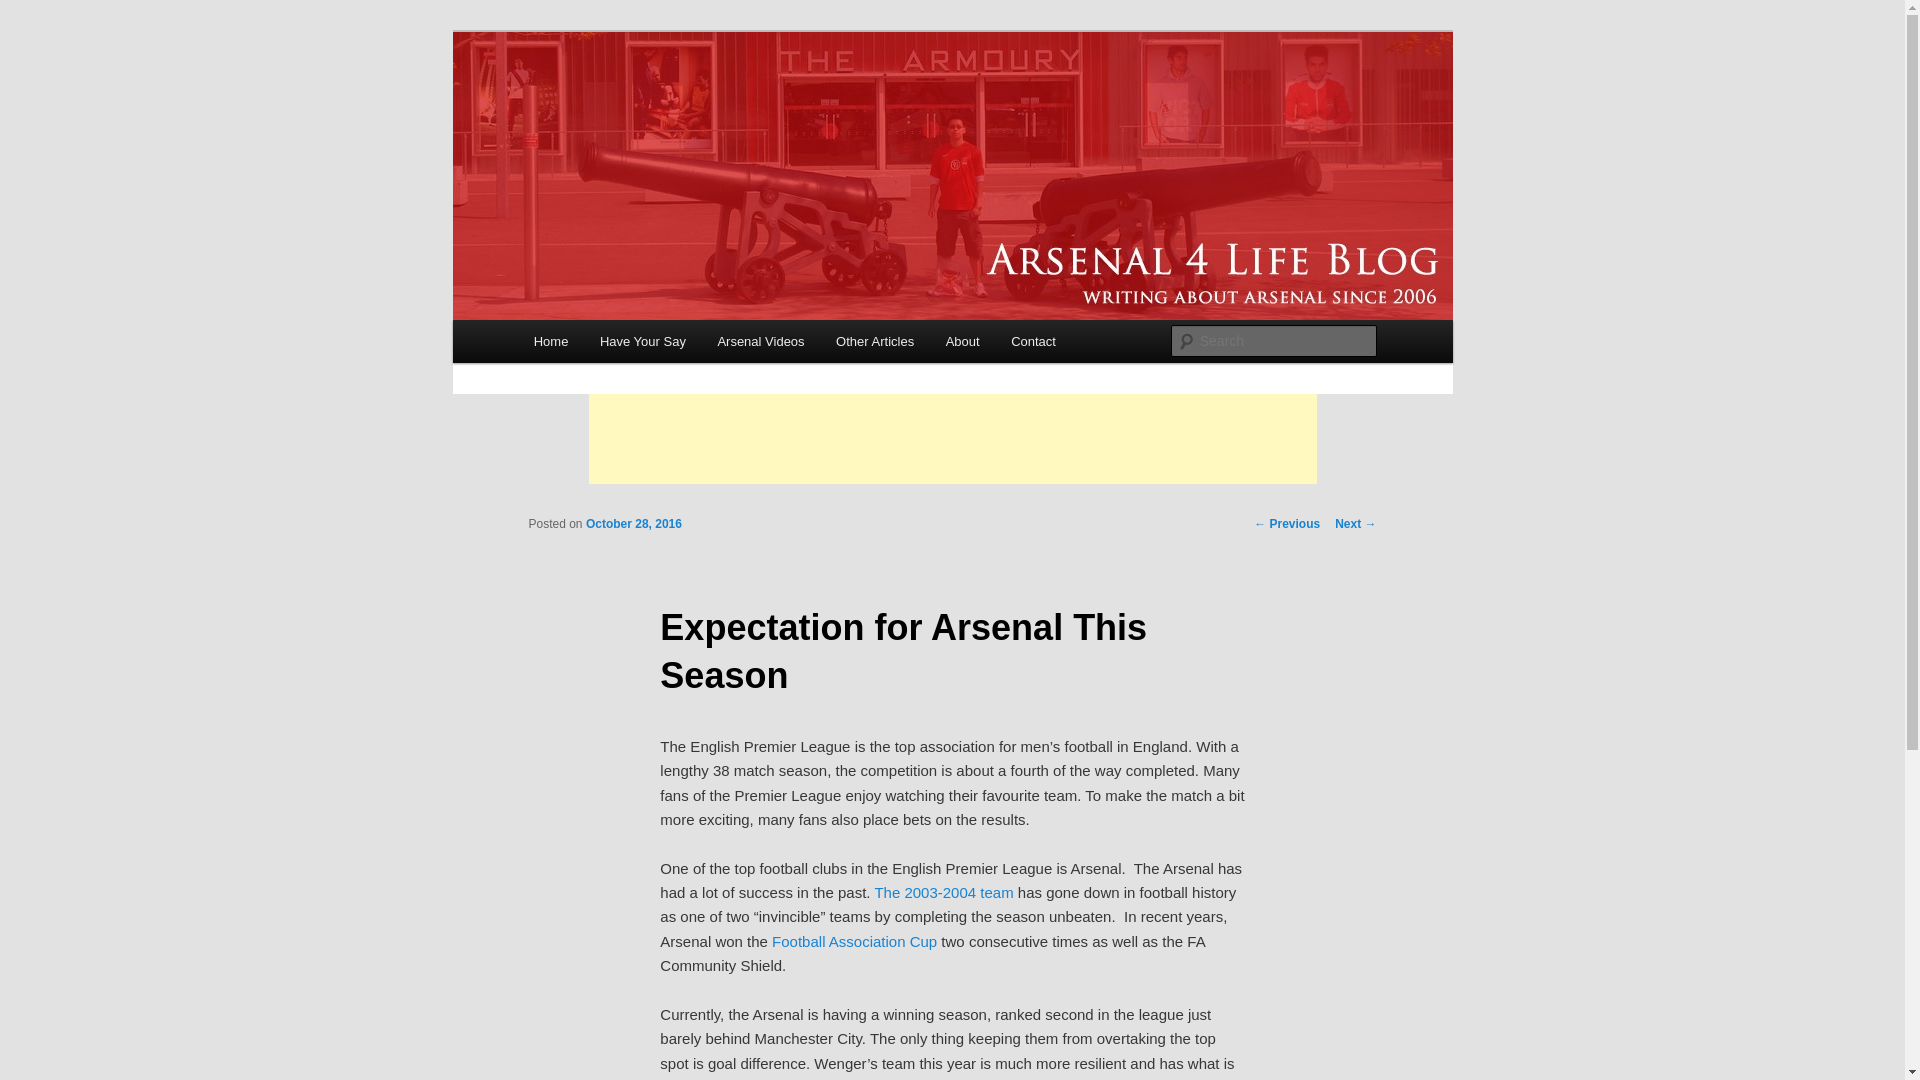 The height and width of the screenshot is (1080, 1920). Describe the element at coordinates (943, 892) in the screenshot. I see `The 2003-2004 team` at that location.